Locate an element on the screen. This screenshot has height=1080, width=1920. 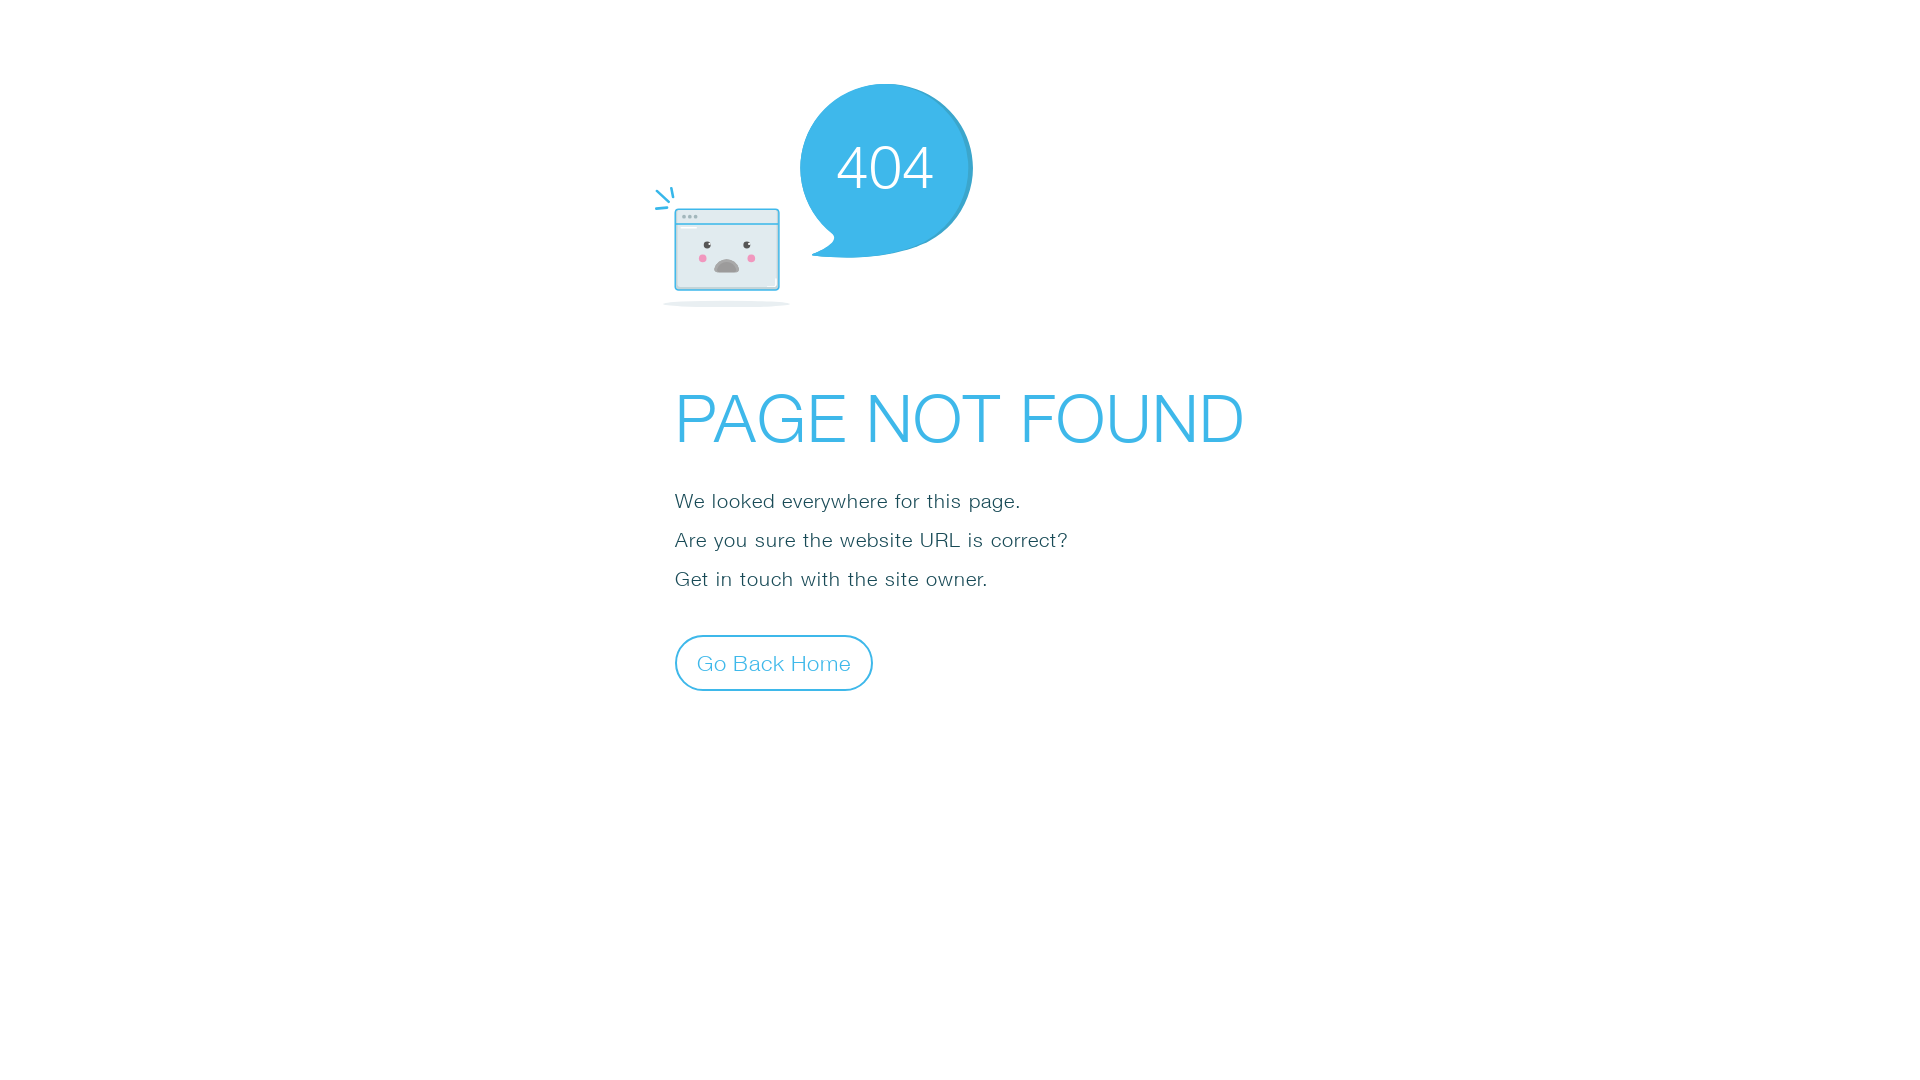
Go Back Home is located at coordinates (774, 662).